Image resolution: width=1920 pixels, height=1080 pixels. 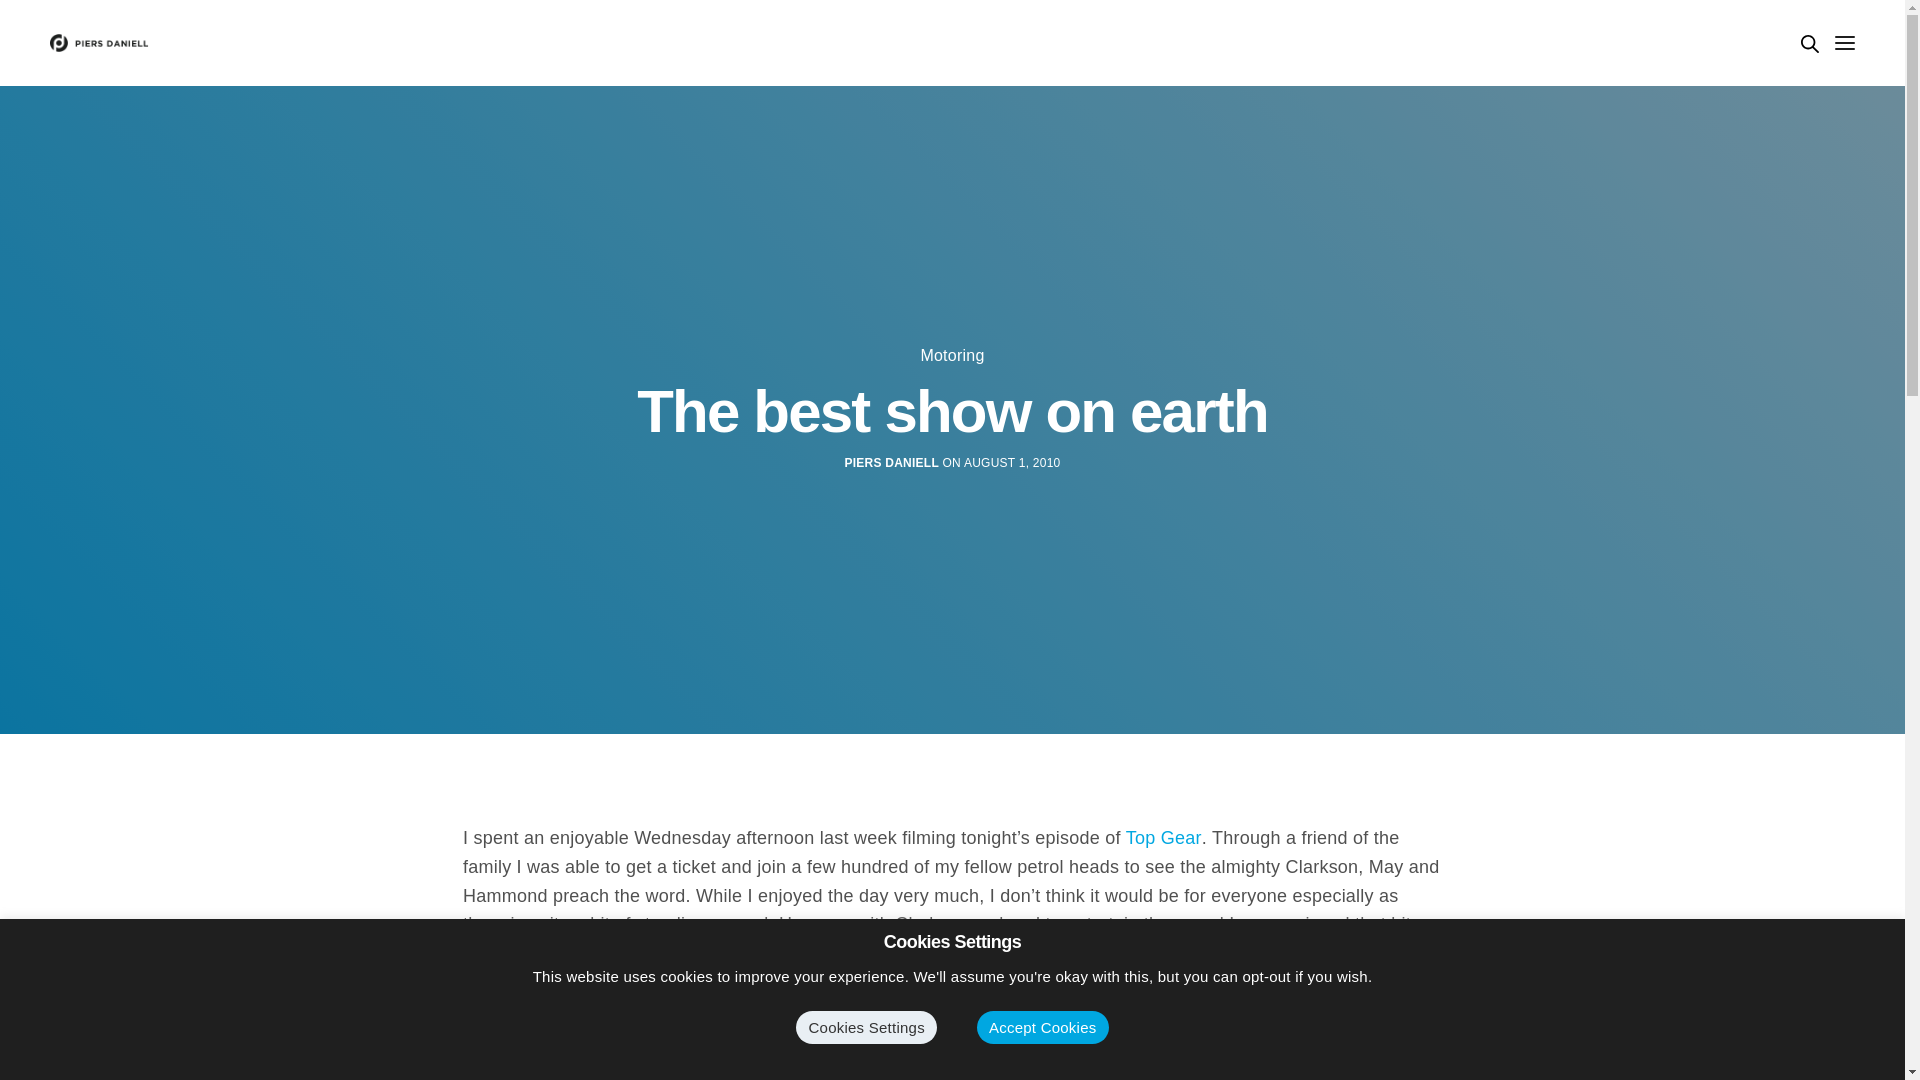 What do you see at coordinates (891, 462) in the screenshot?
I see `Posts by Piers Daniell` at bounding box center [891, 462].